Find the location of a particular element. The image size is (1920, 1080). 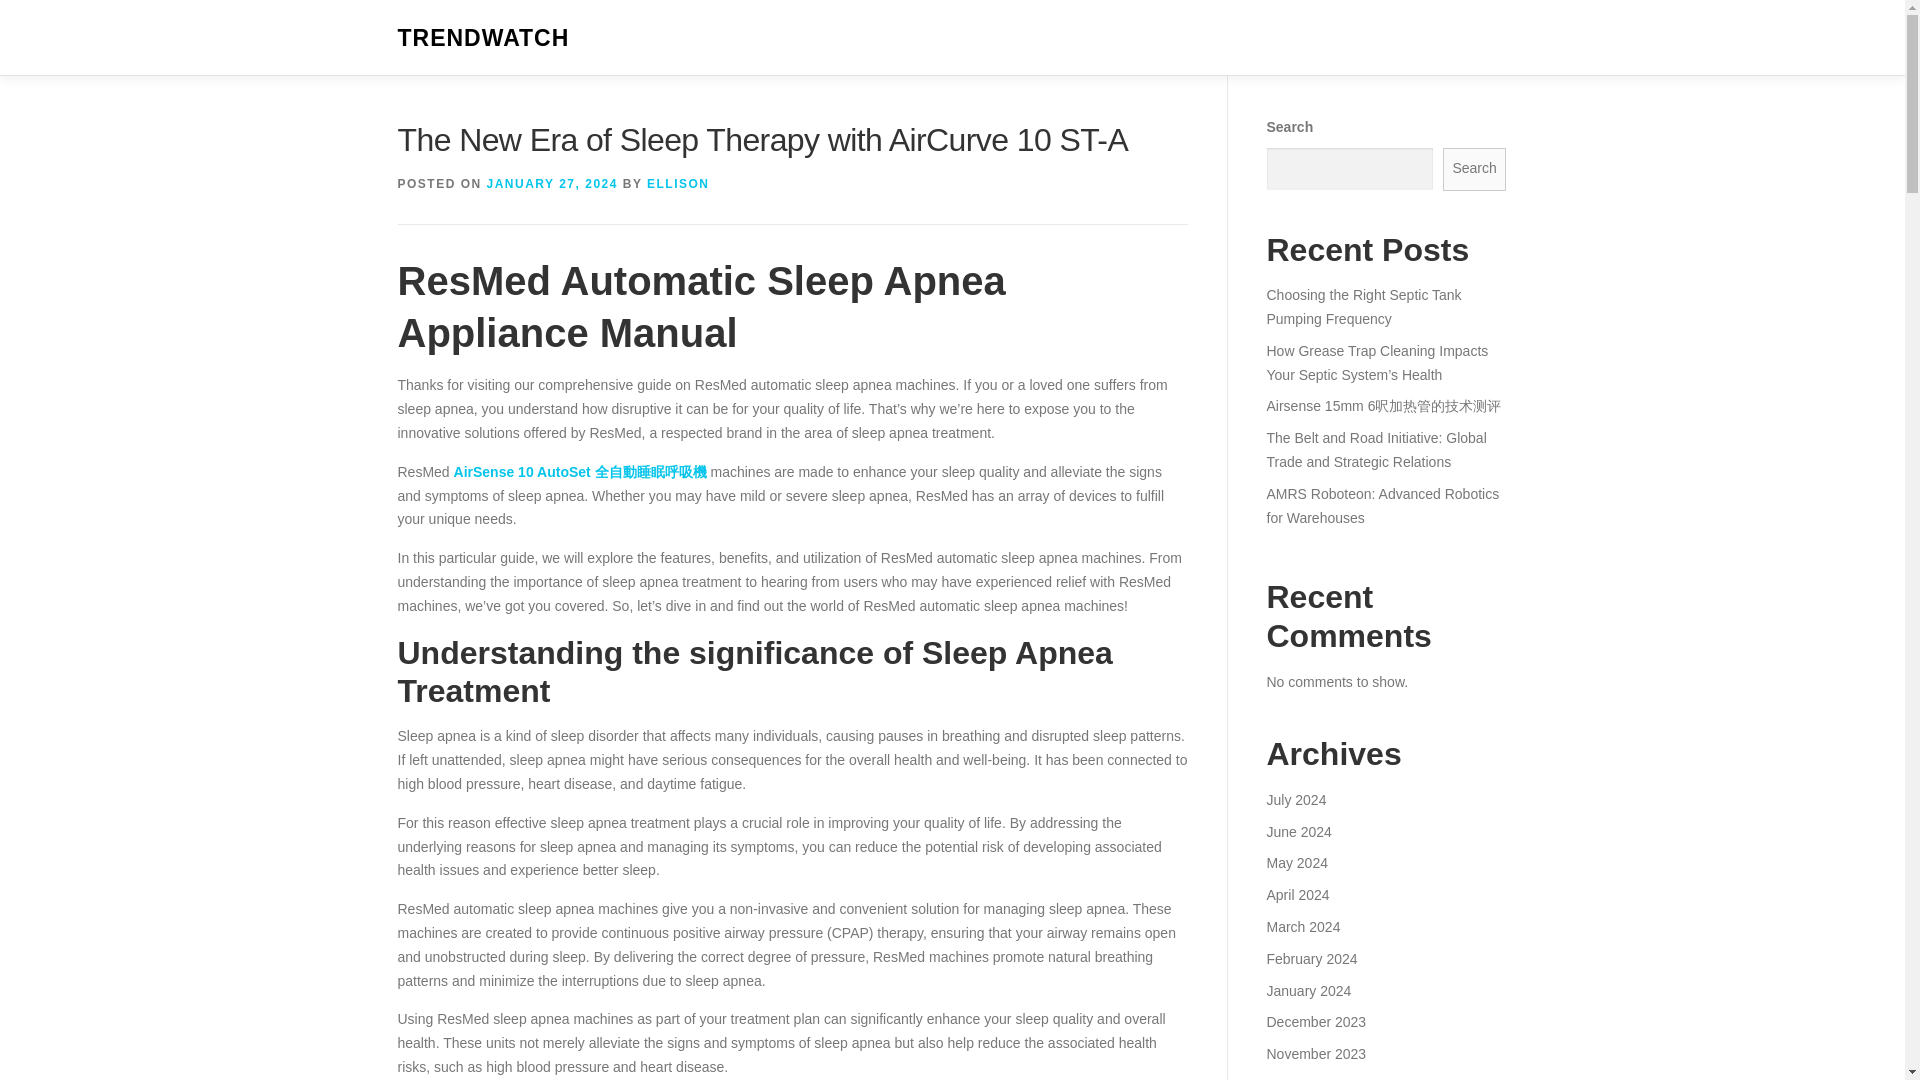

June 2024 is located at coordinates (1298, 832).